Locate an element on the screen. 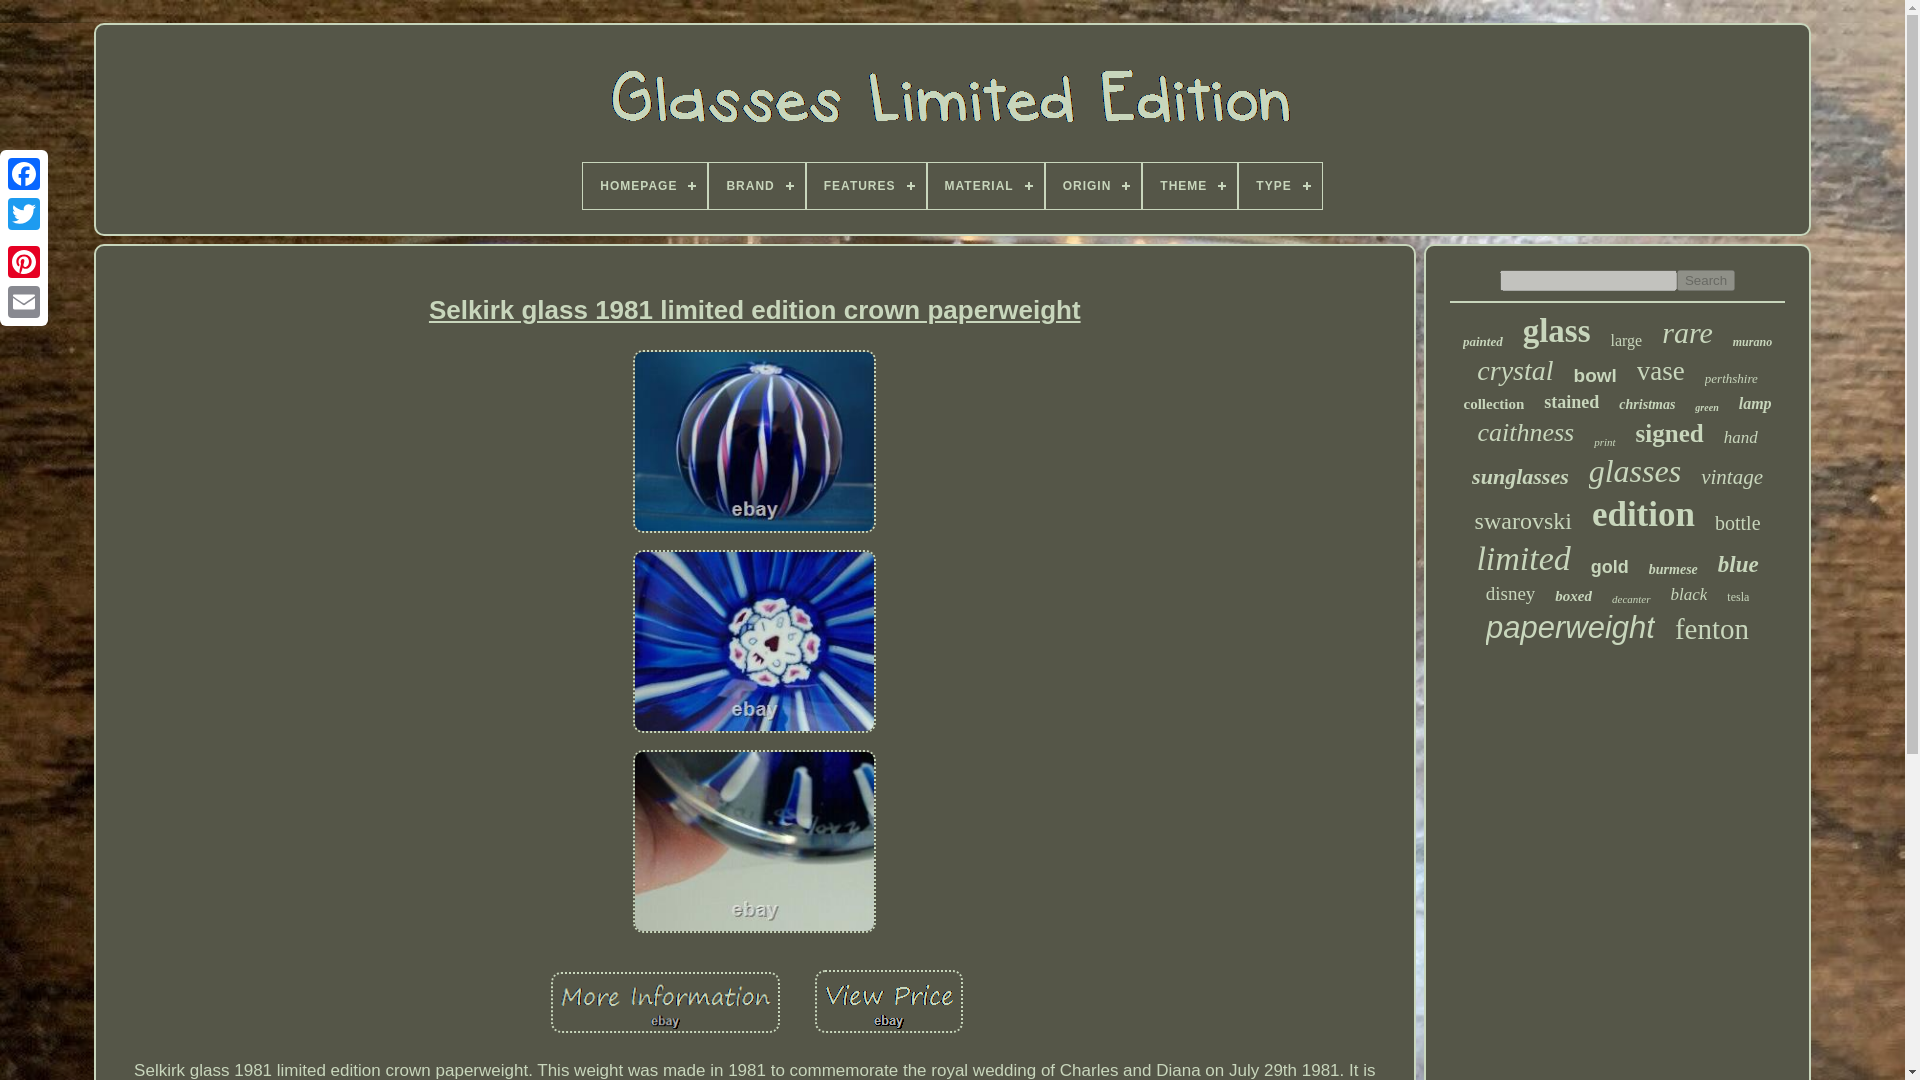 The height and width of the screenshot is (1080, 1920). Selkirk Glass 1981 Limited Edition Crown Paperweight is located at coordinates (664, 1004).